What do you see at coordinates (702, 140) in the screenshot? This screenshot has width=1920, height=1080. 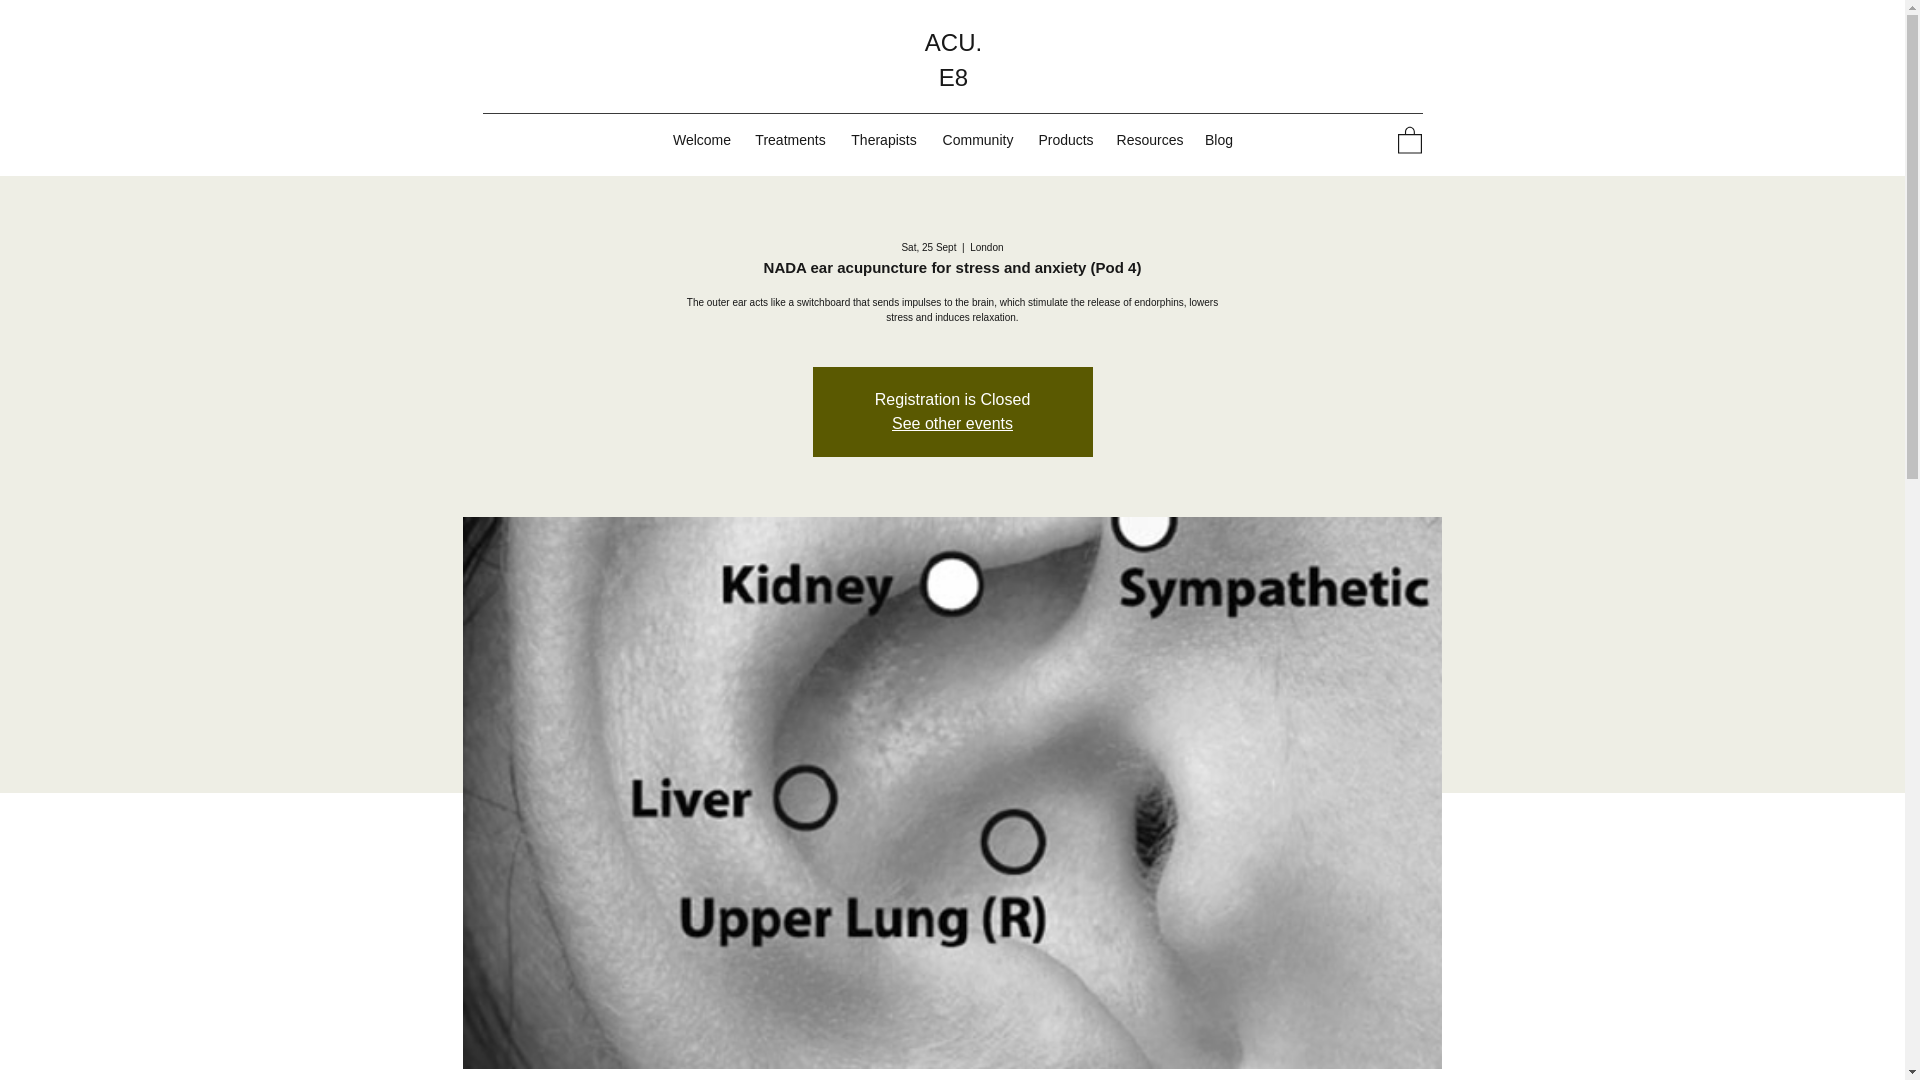 I see `Welcome` at bounding box center [702, 140].